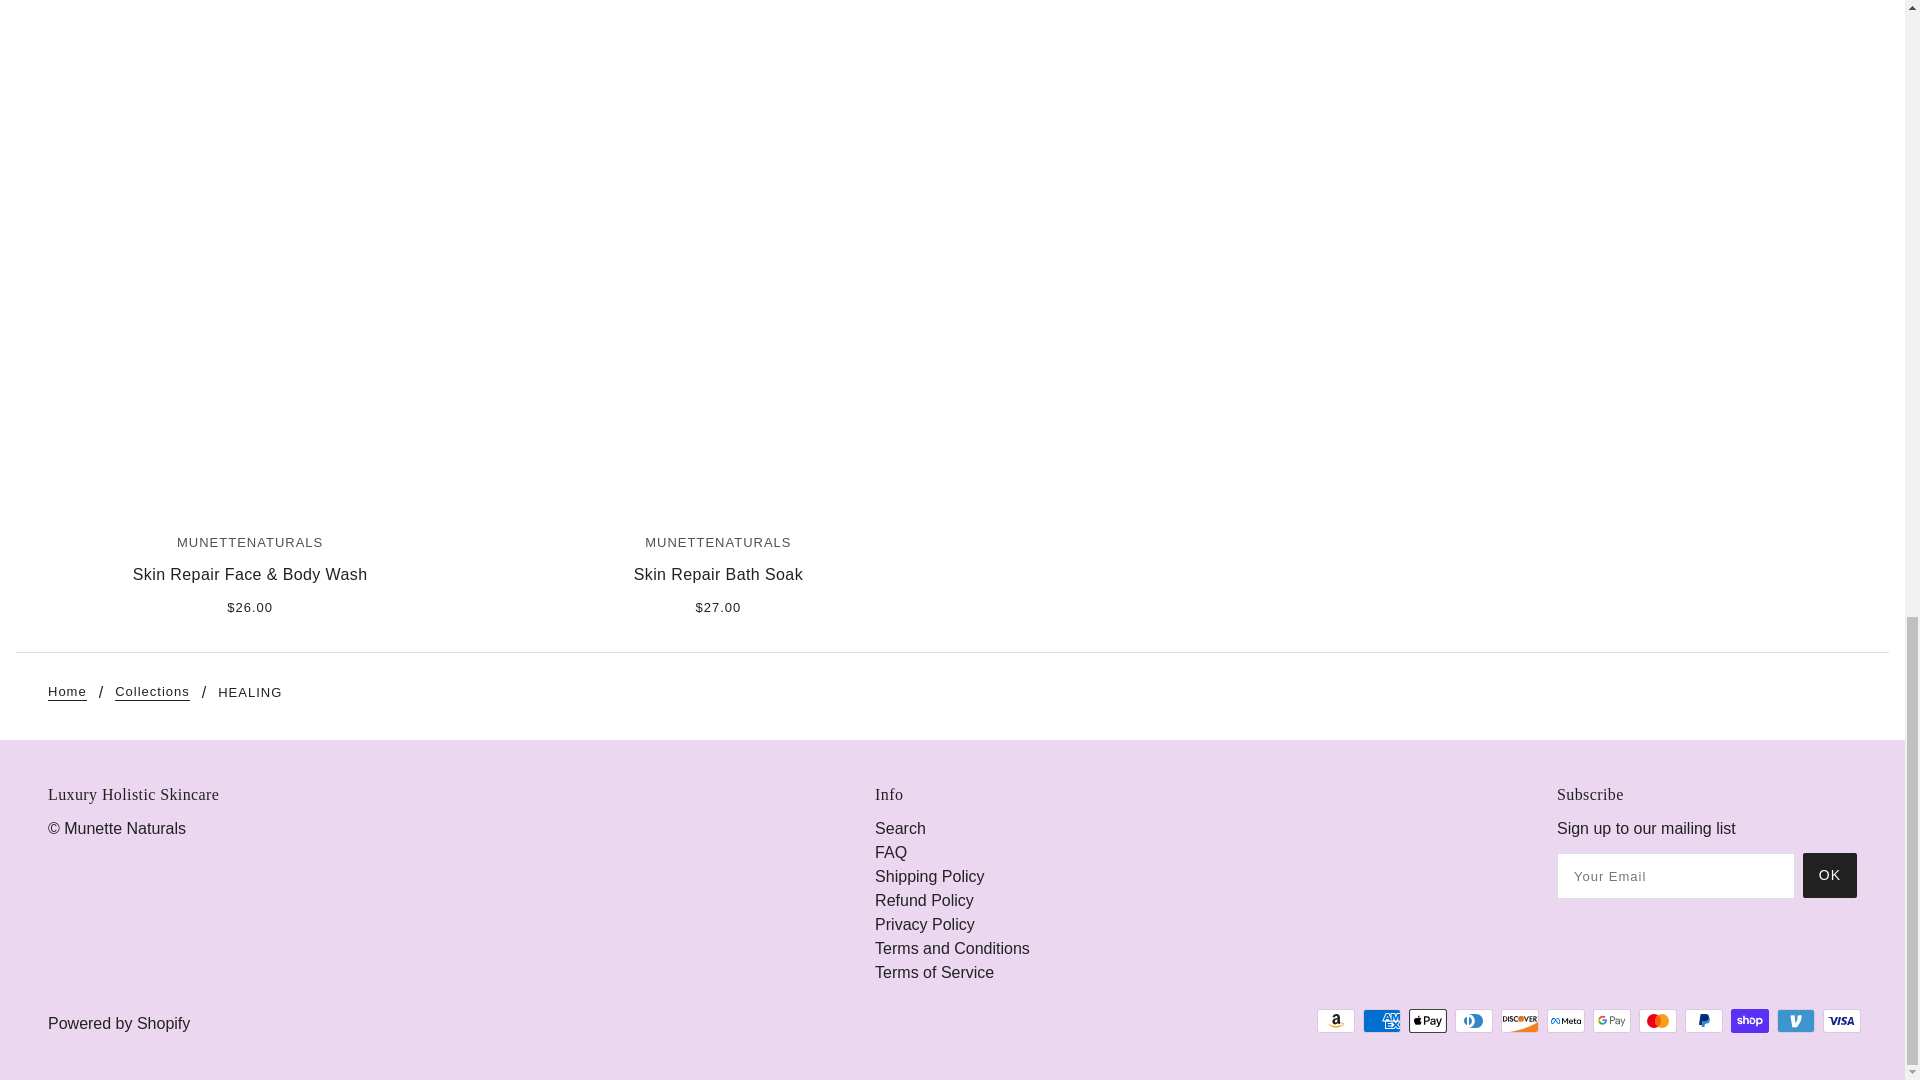 This screenshot has height=1080, width=1920. What do you see at coordinates (1566, 1020) in the screenshot?
I see `Meta Pay` at bounding box center [1566, 1020].